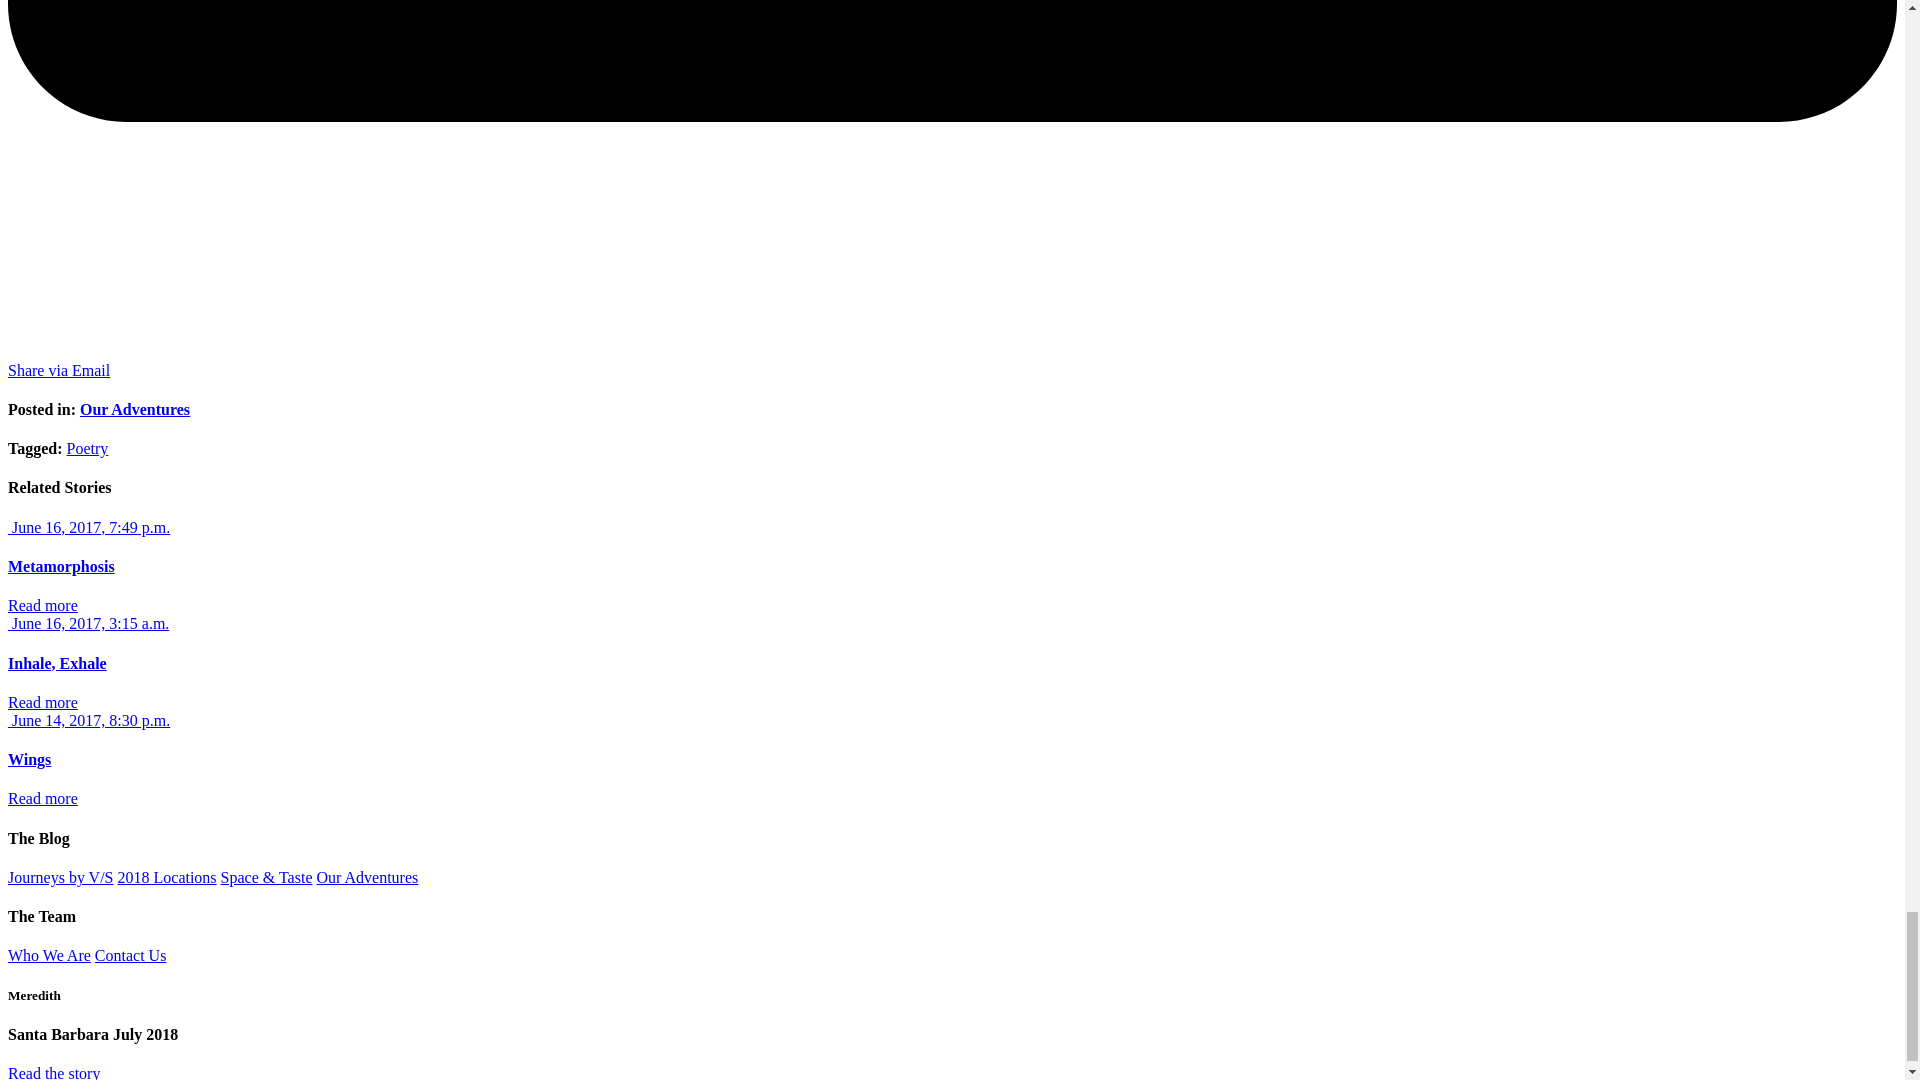  What do you see at coordinates (57, 662) in the screenshot?
I see `Inhale, Exhale` at bounding box center [57, 662].